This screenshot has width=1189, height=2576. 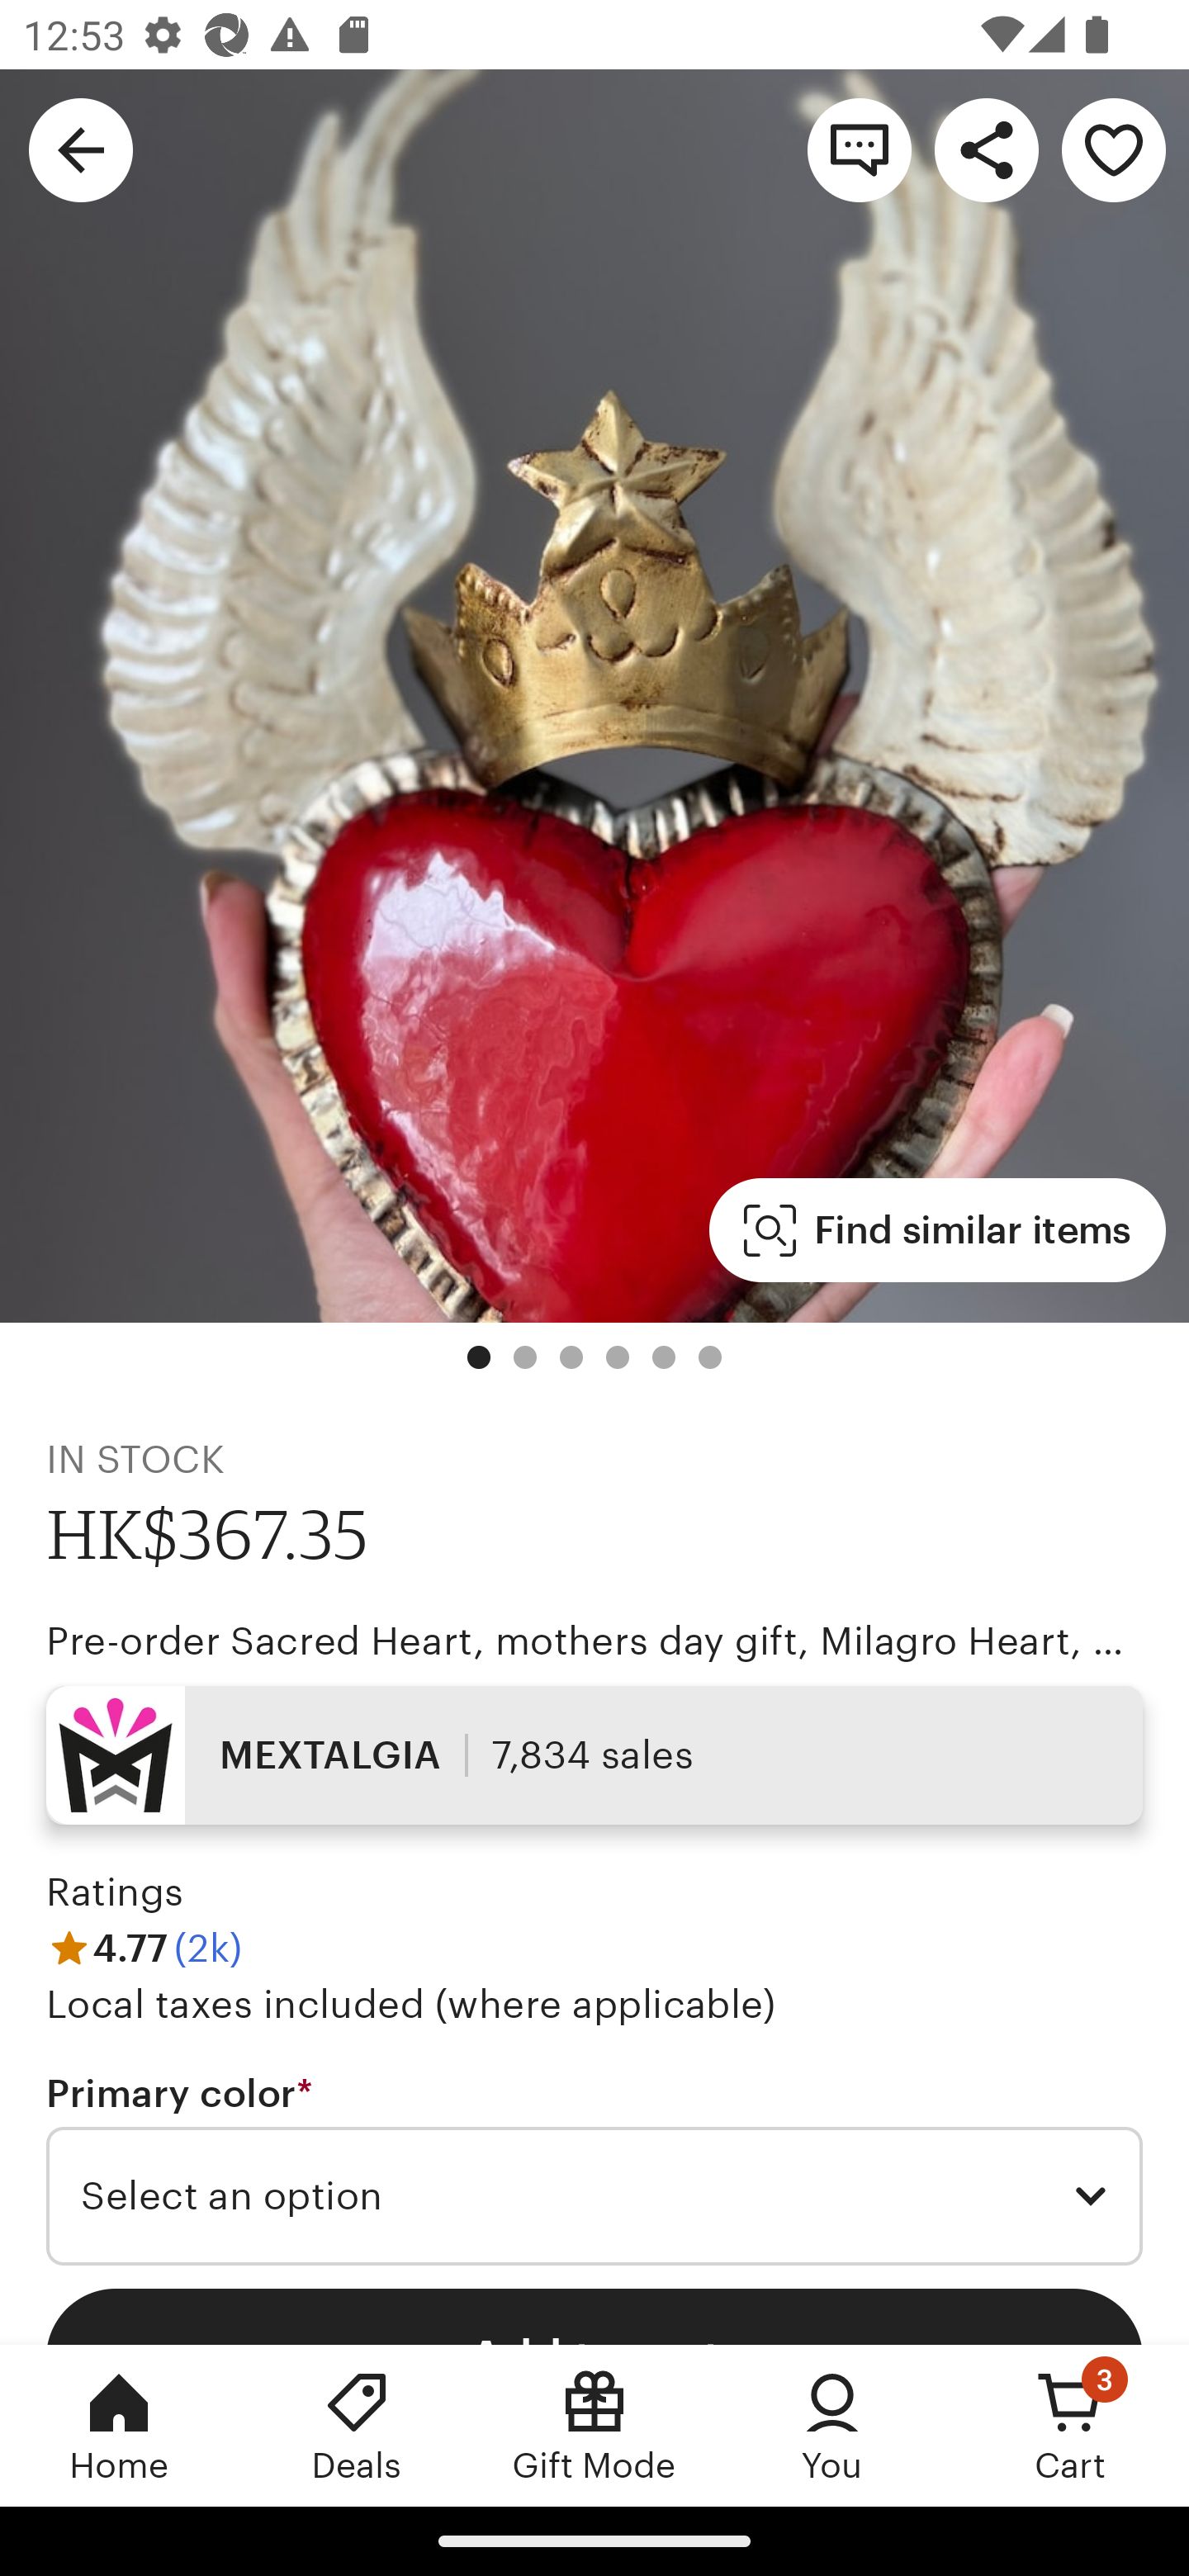 What do you see at coordinates (594, 1754) in the screenshot?
I see `MEXTALGIA 7,834 sales` at bounding box center [594, 1754].